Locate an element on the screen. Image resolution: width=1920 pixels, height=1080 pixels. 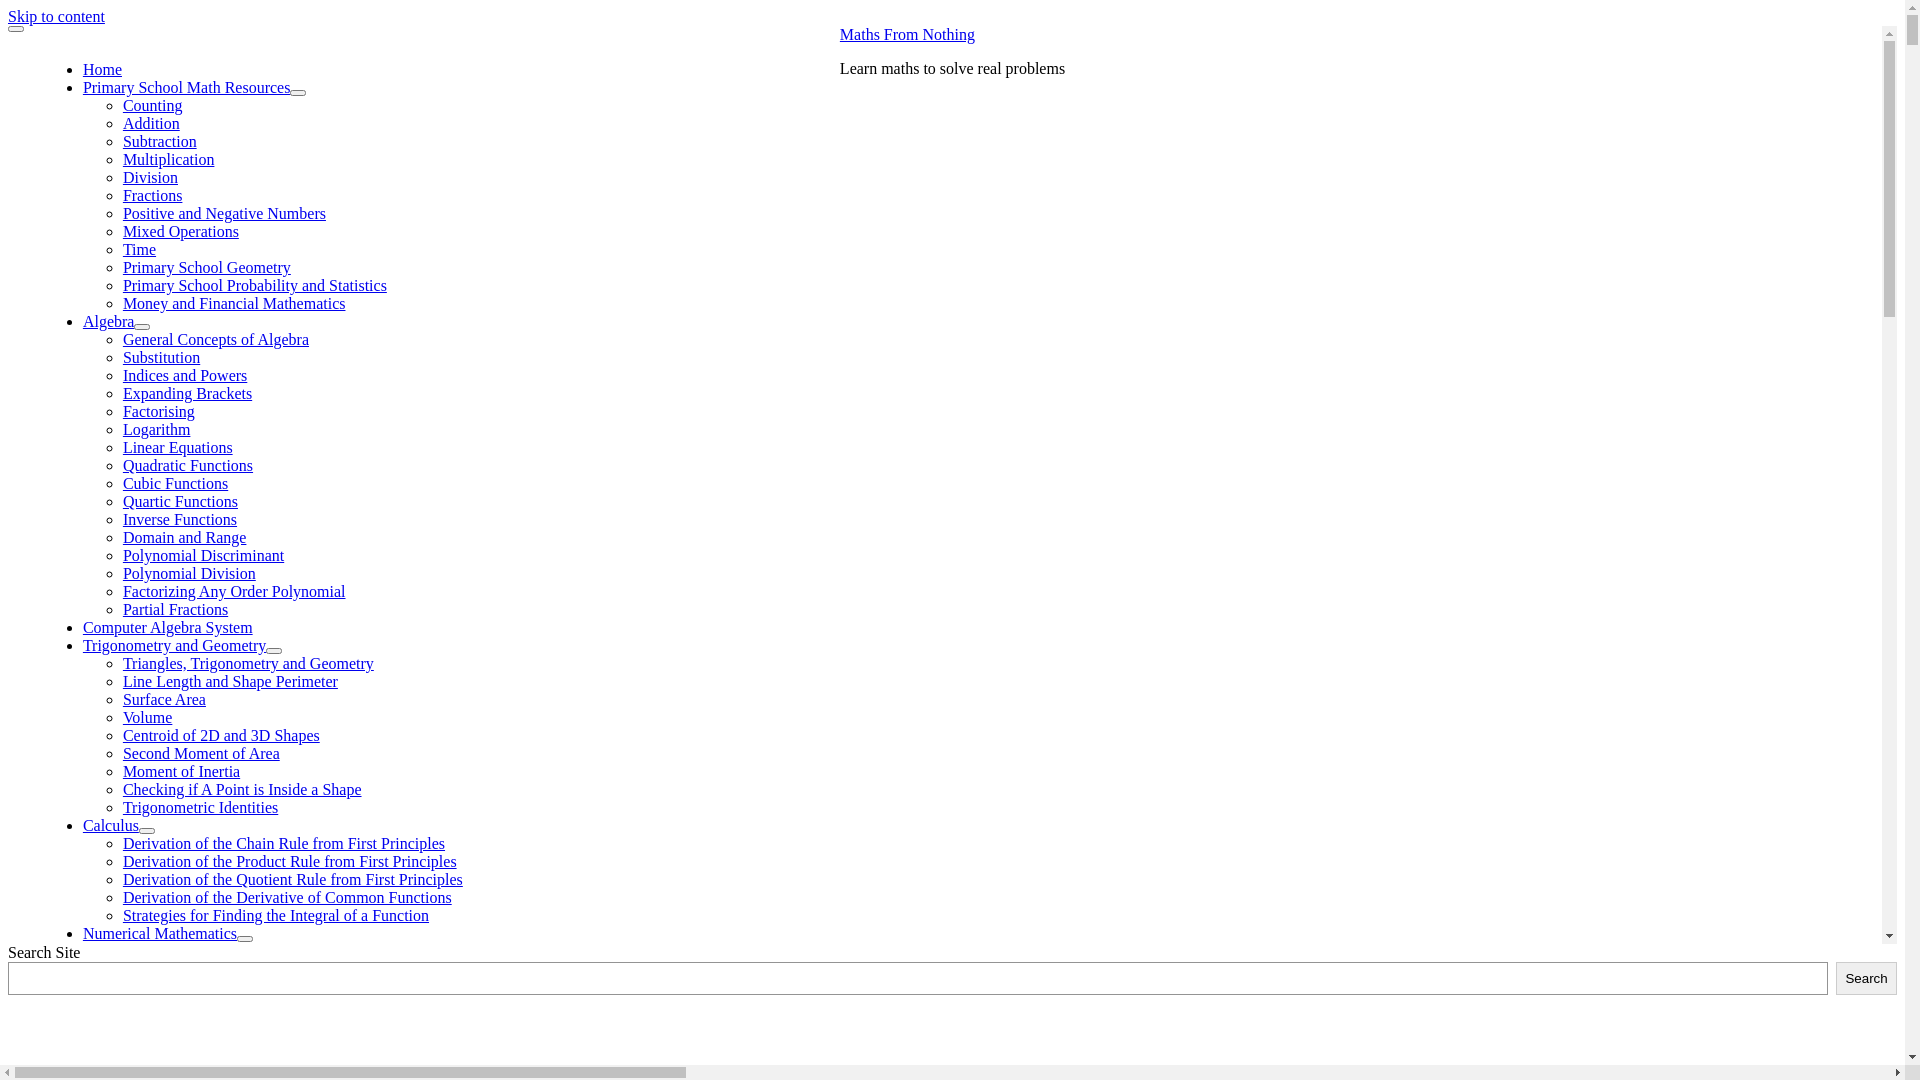
Skip to content is located at coordinates (56, 16).